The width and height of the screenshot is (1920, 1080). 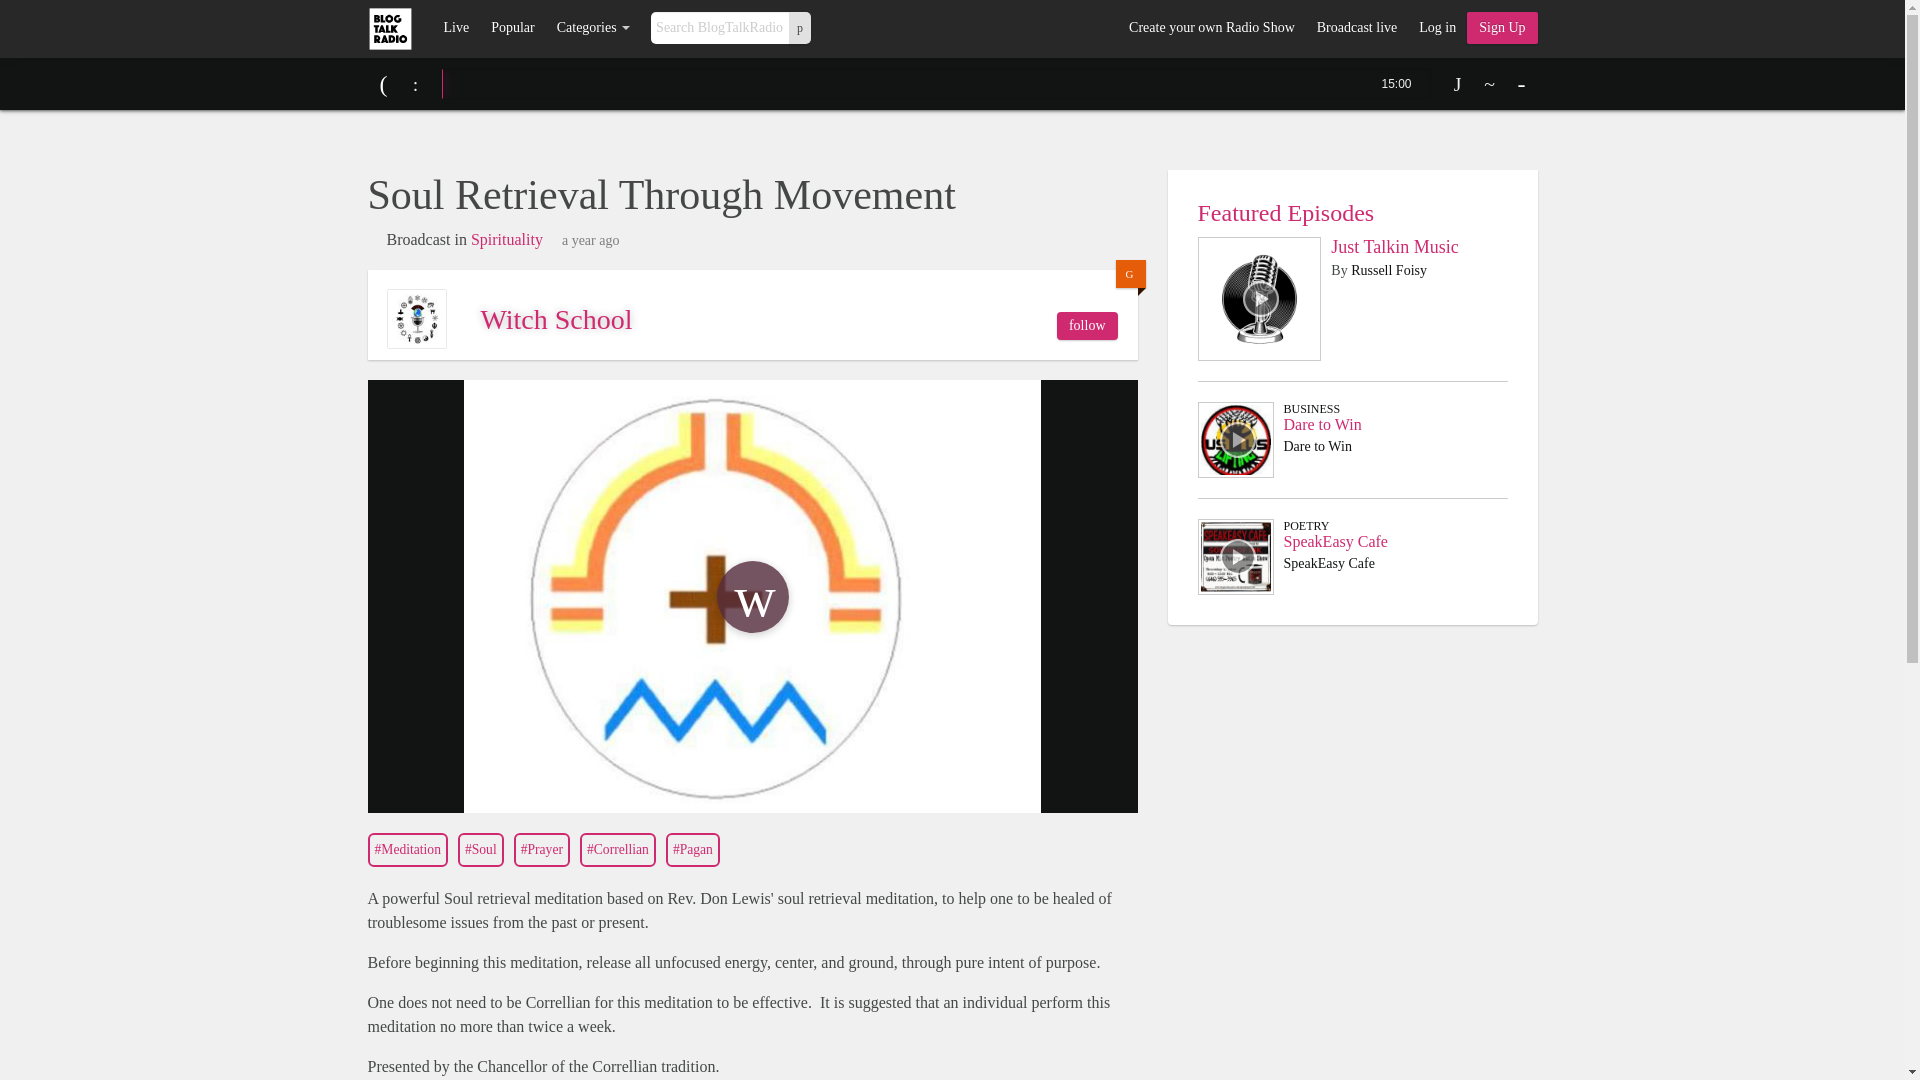 I want to click on Follow Witch School, so click(x=1087, y=326).